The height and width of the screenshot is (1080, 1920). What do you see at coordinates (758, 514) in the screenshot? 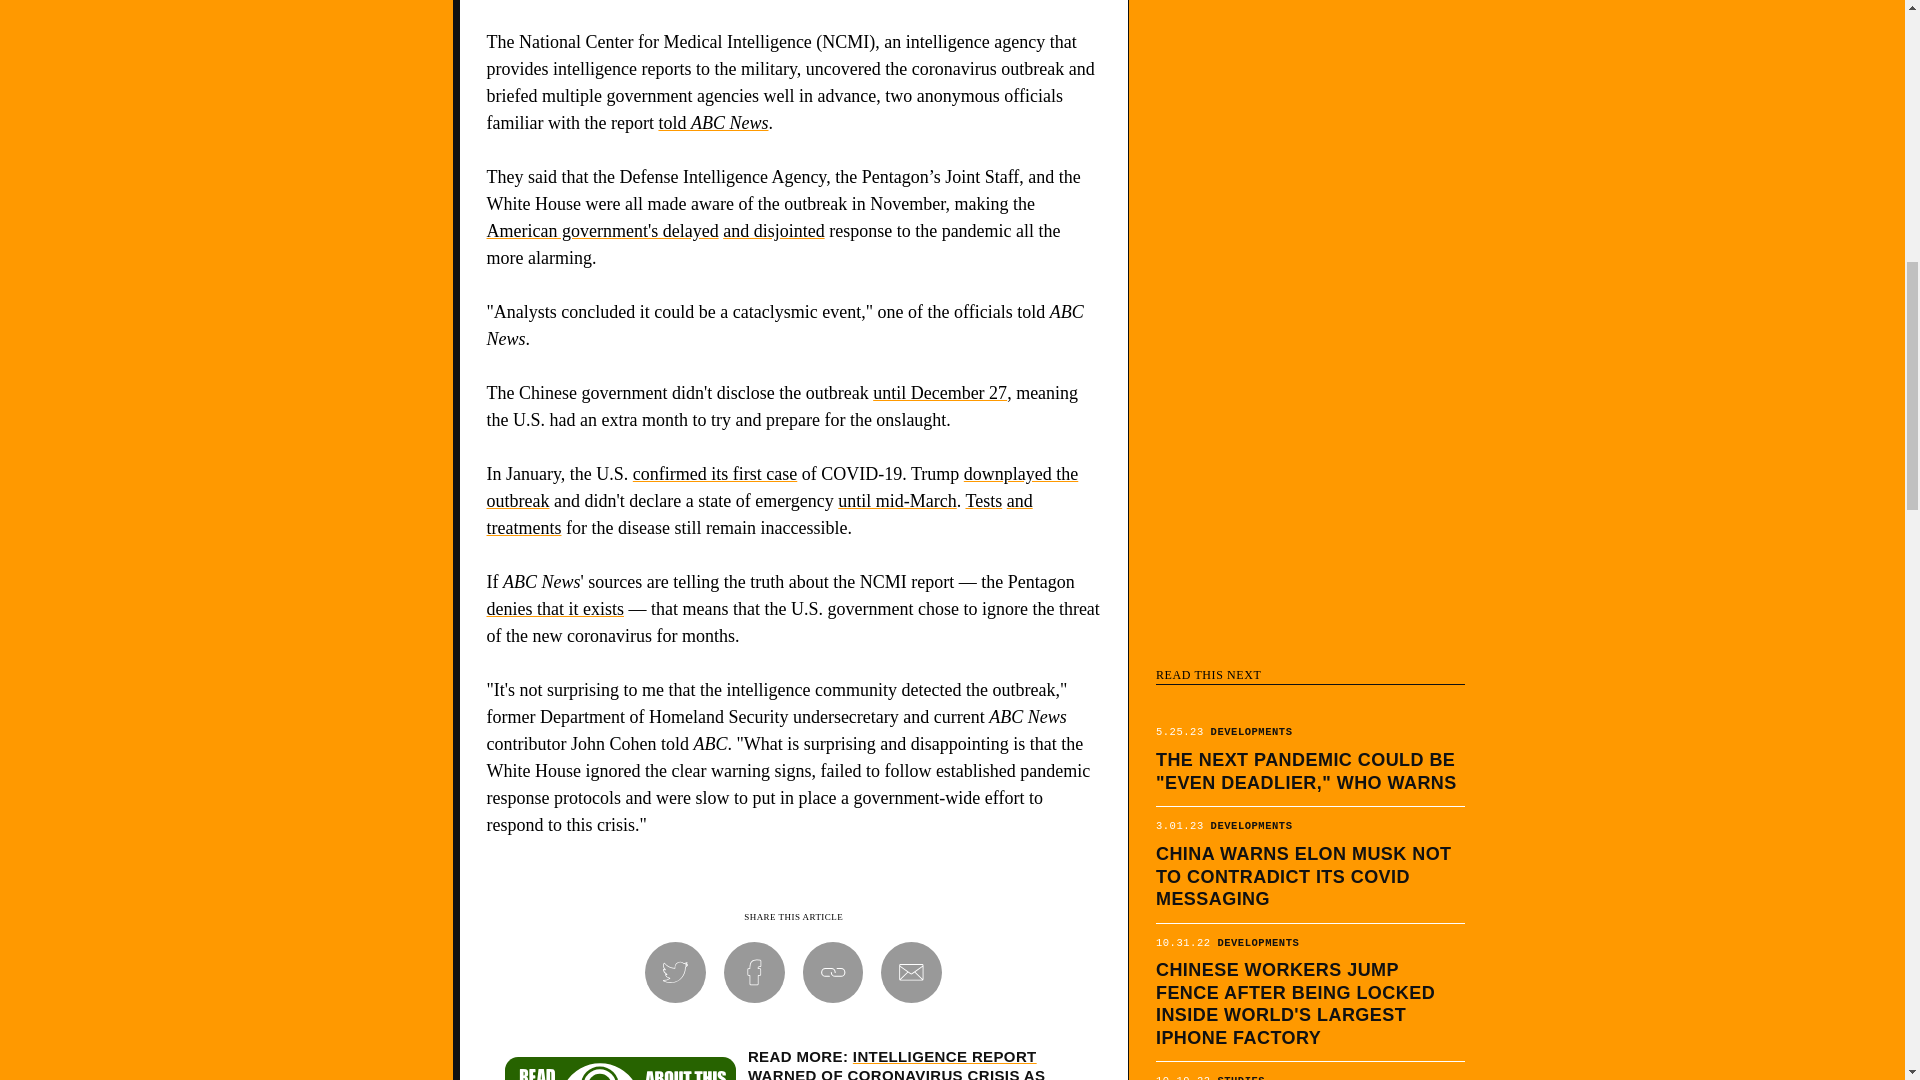
I see `and treatments` at bounding box center [758, 514].